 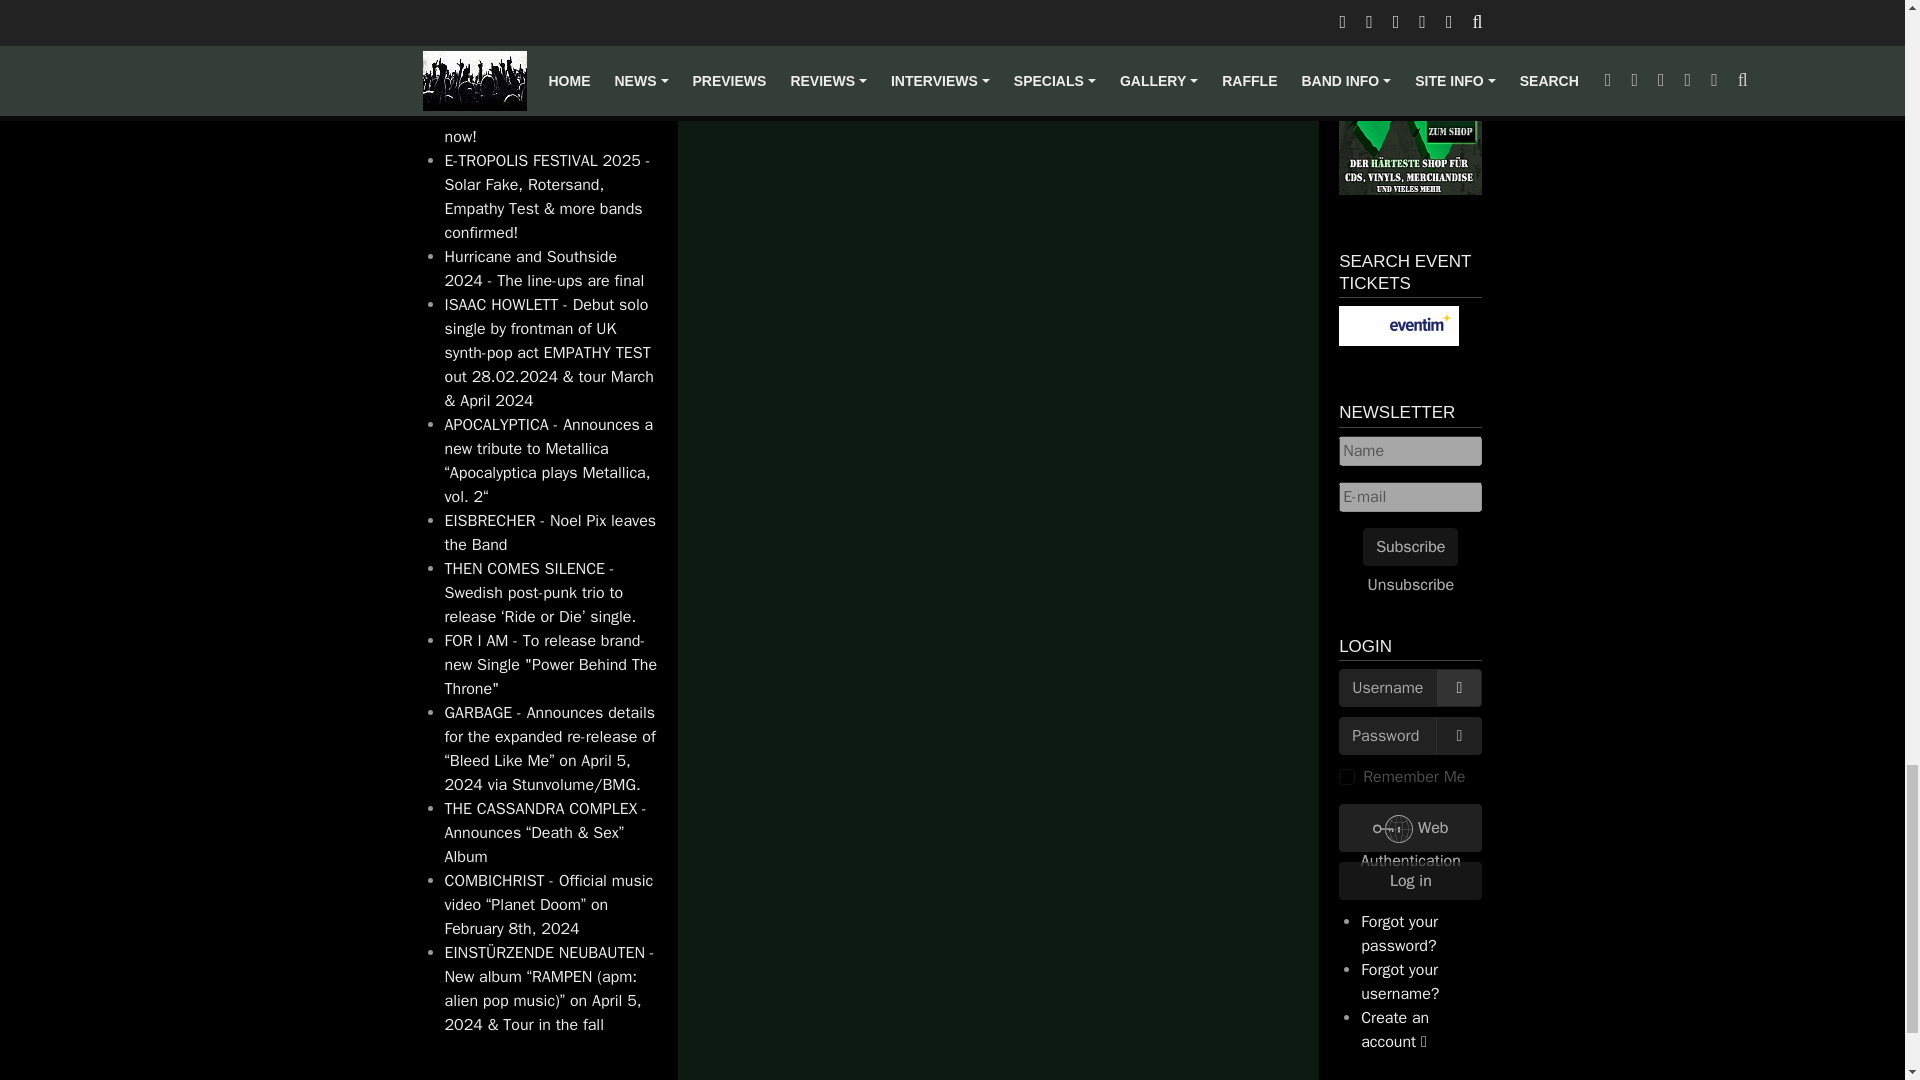 I want to click on Subscribe, so click(x=1410, y=546).